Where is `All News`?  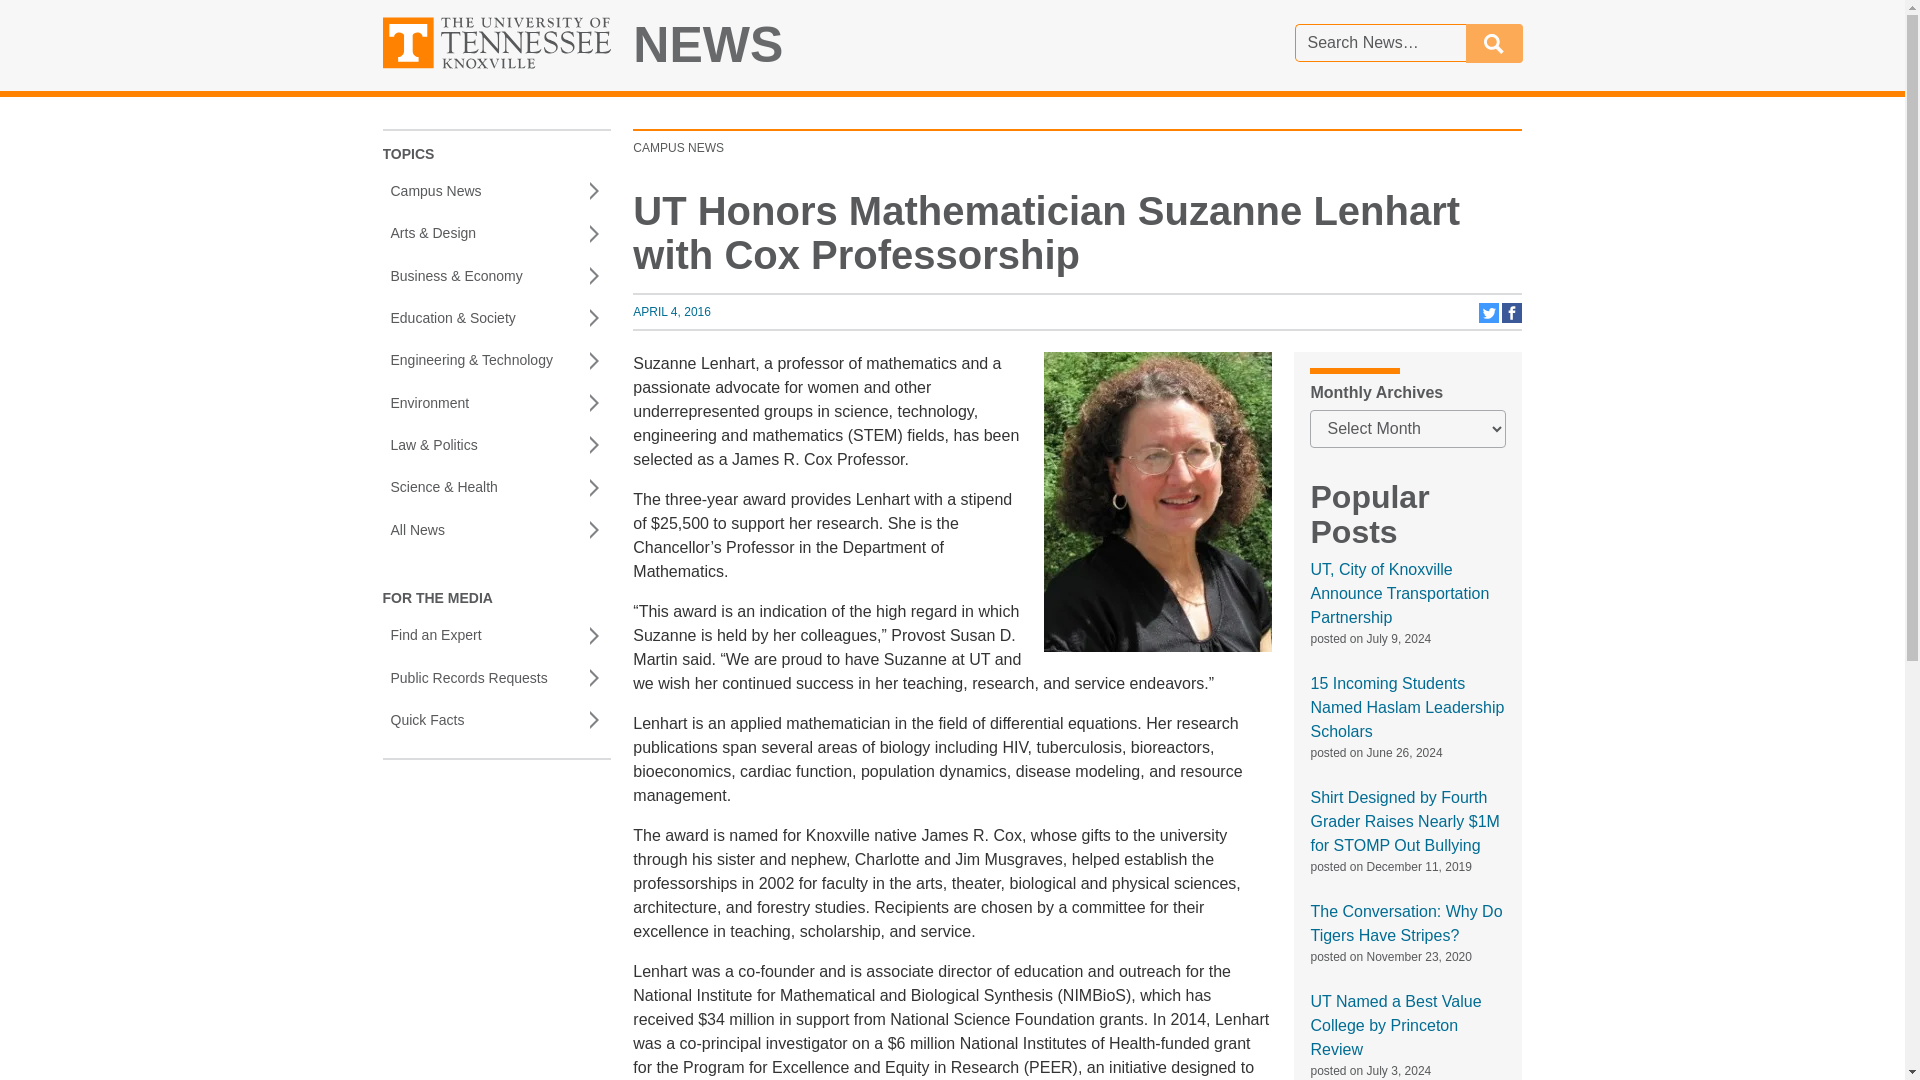 All News is located at coordinates (496, 529).